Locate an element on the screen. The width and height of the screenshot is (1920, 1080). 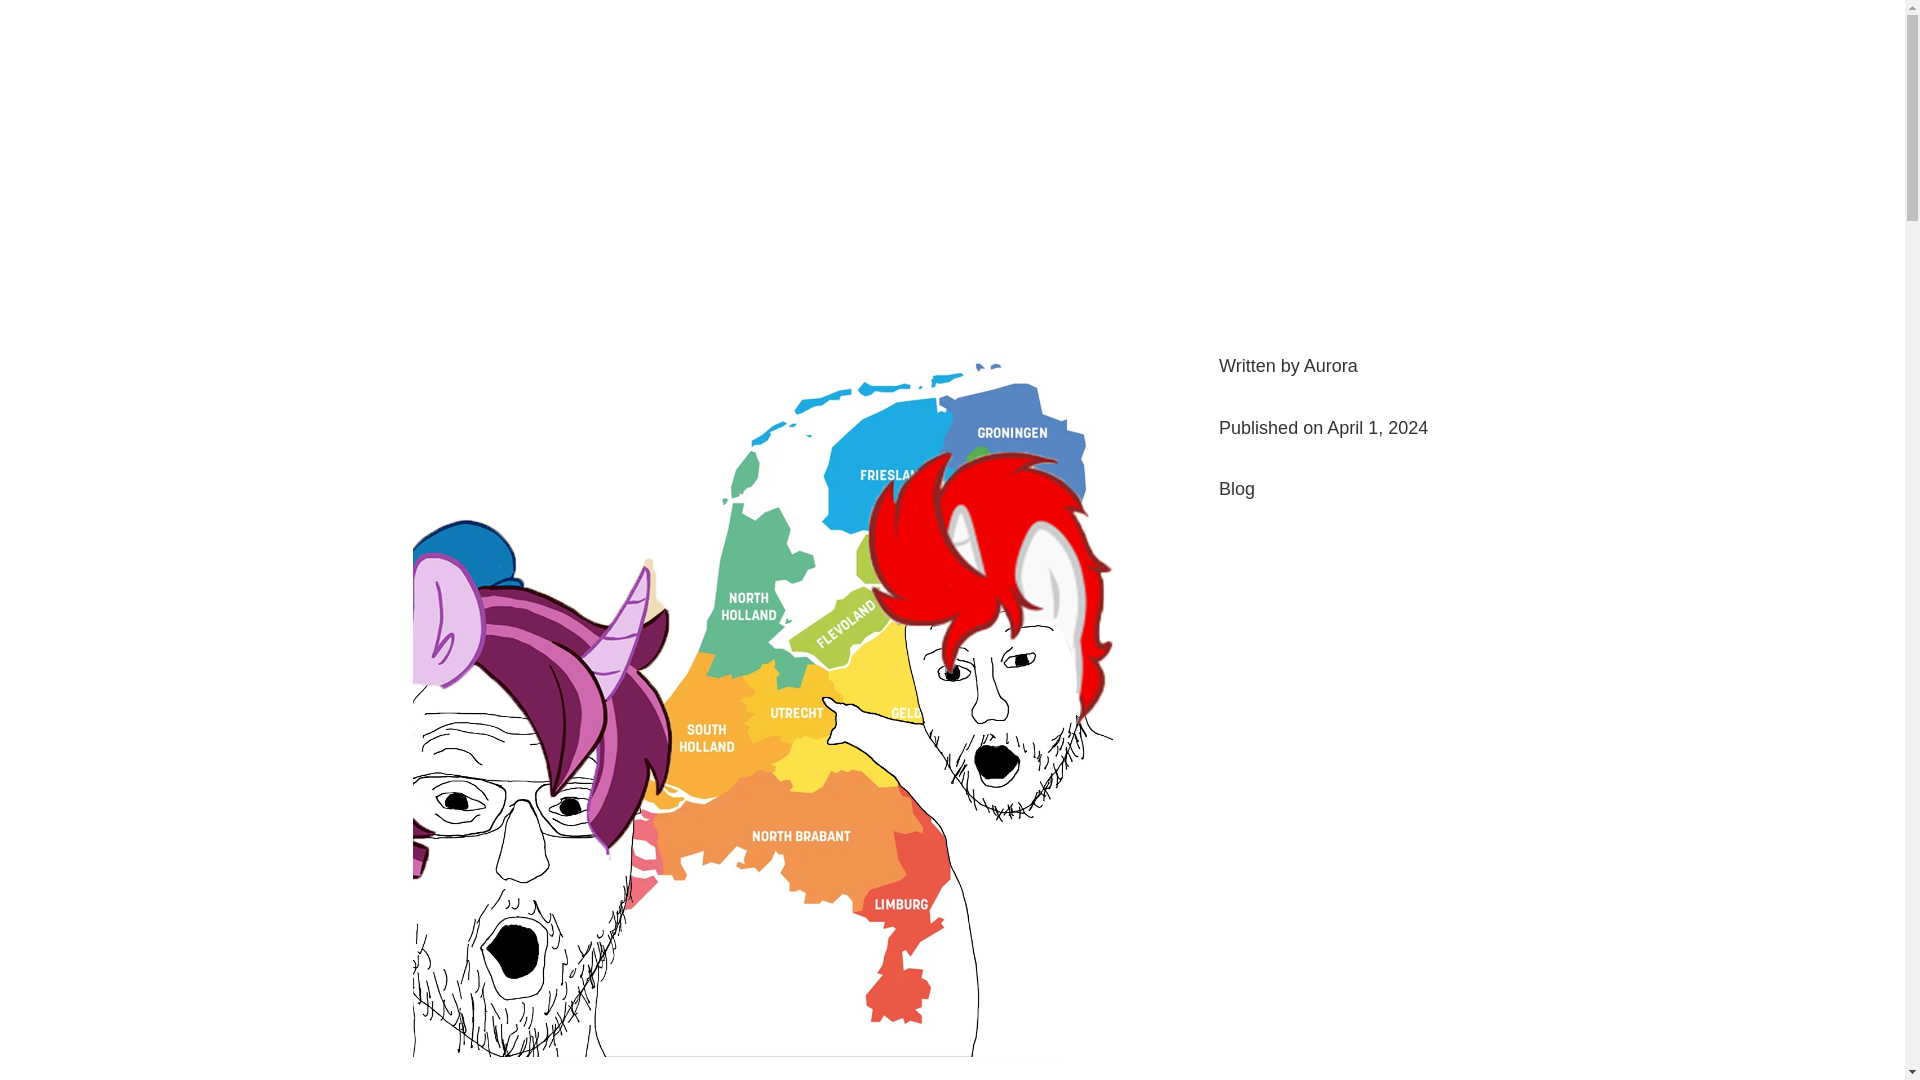
Tickets is located at coordinates (732, 54).